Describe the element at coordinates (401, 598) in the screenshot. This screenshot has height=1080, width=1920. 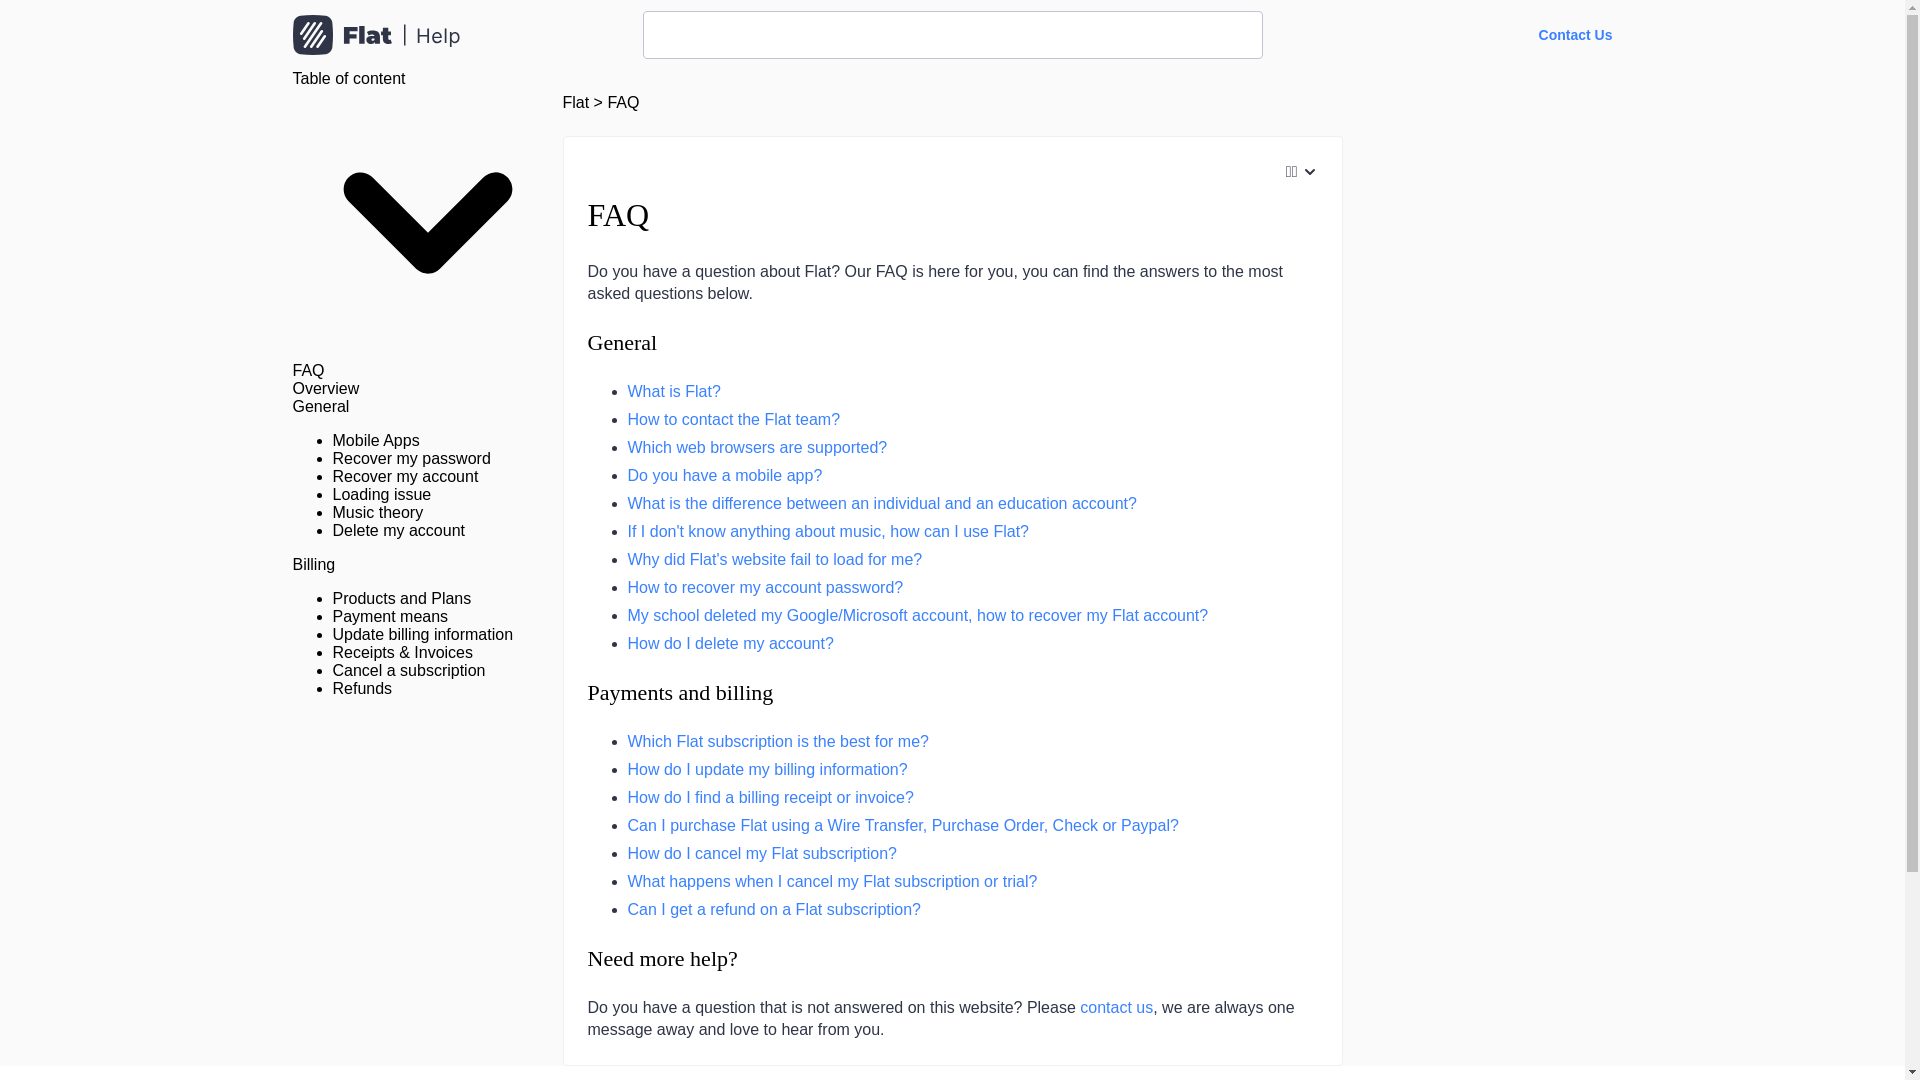
I see `Products and Plans` at that location.